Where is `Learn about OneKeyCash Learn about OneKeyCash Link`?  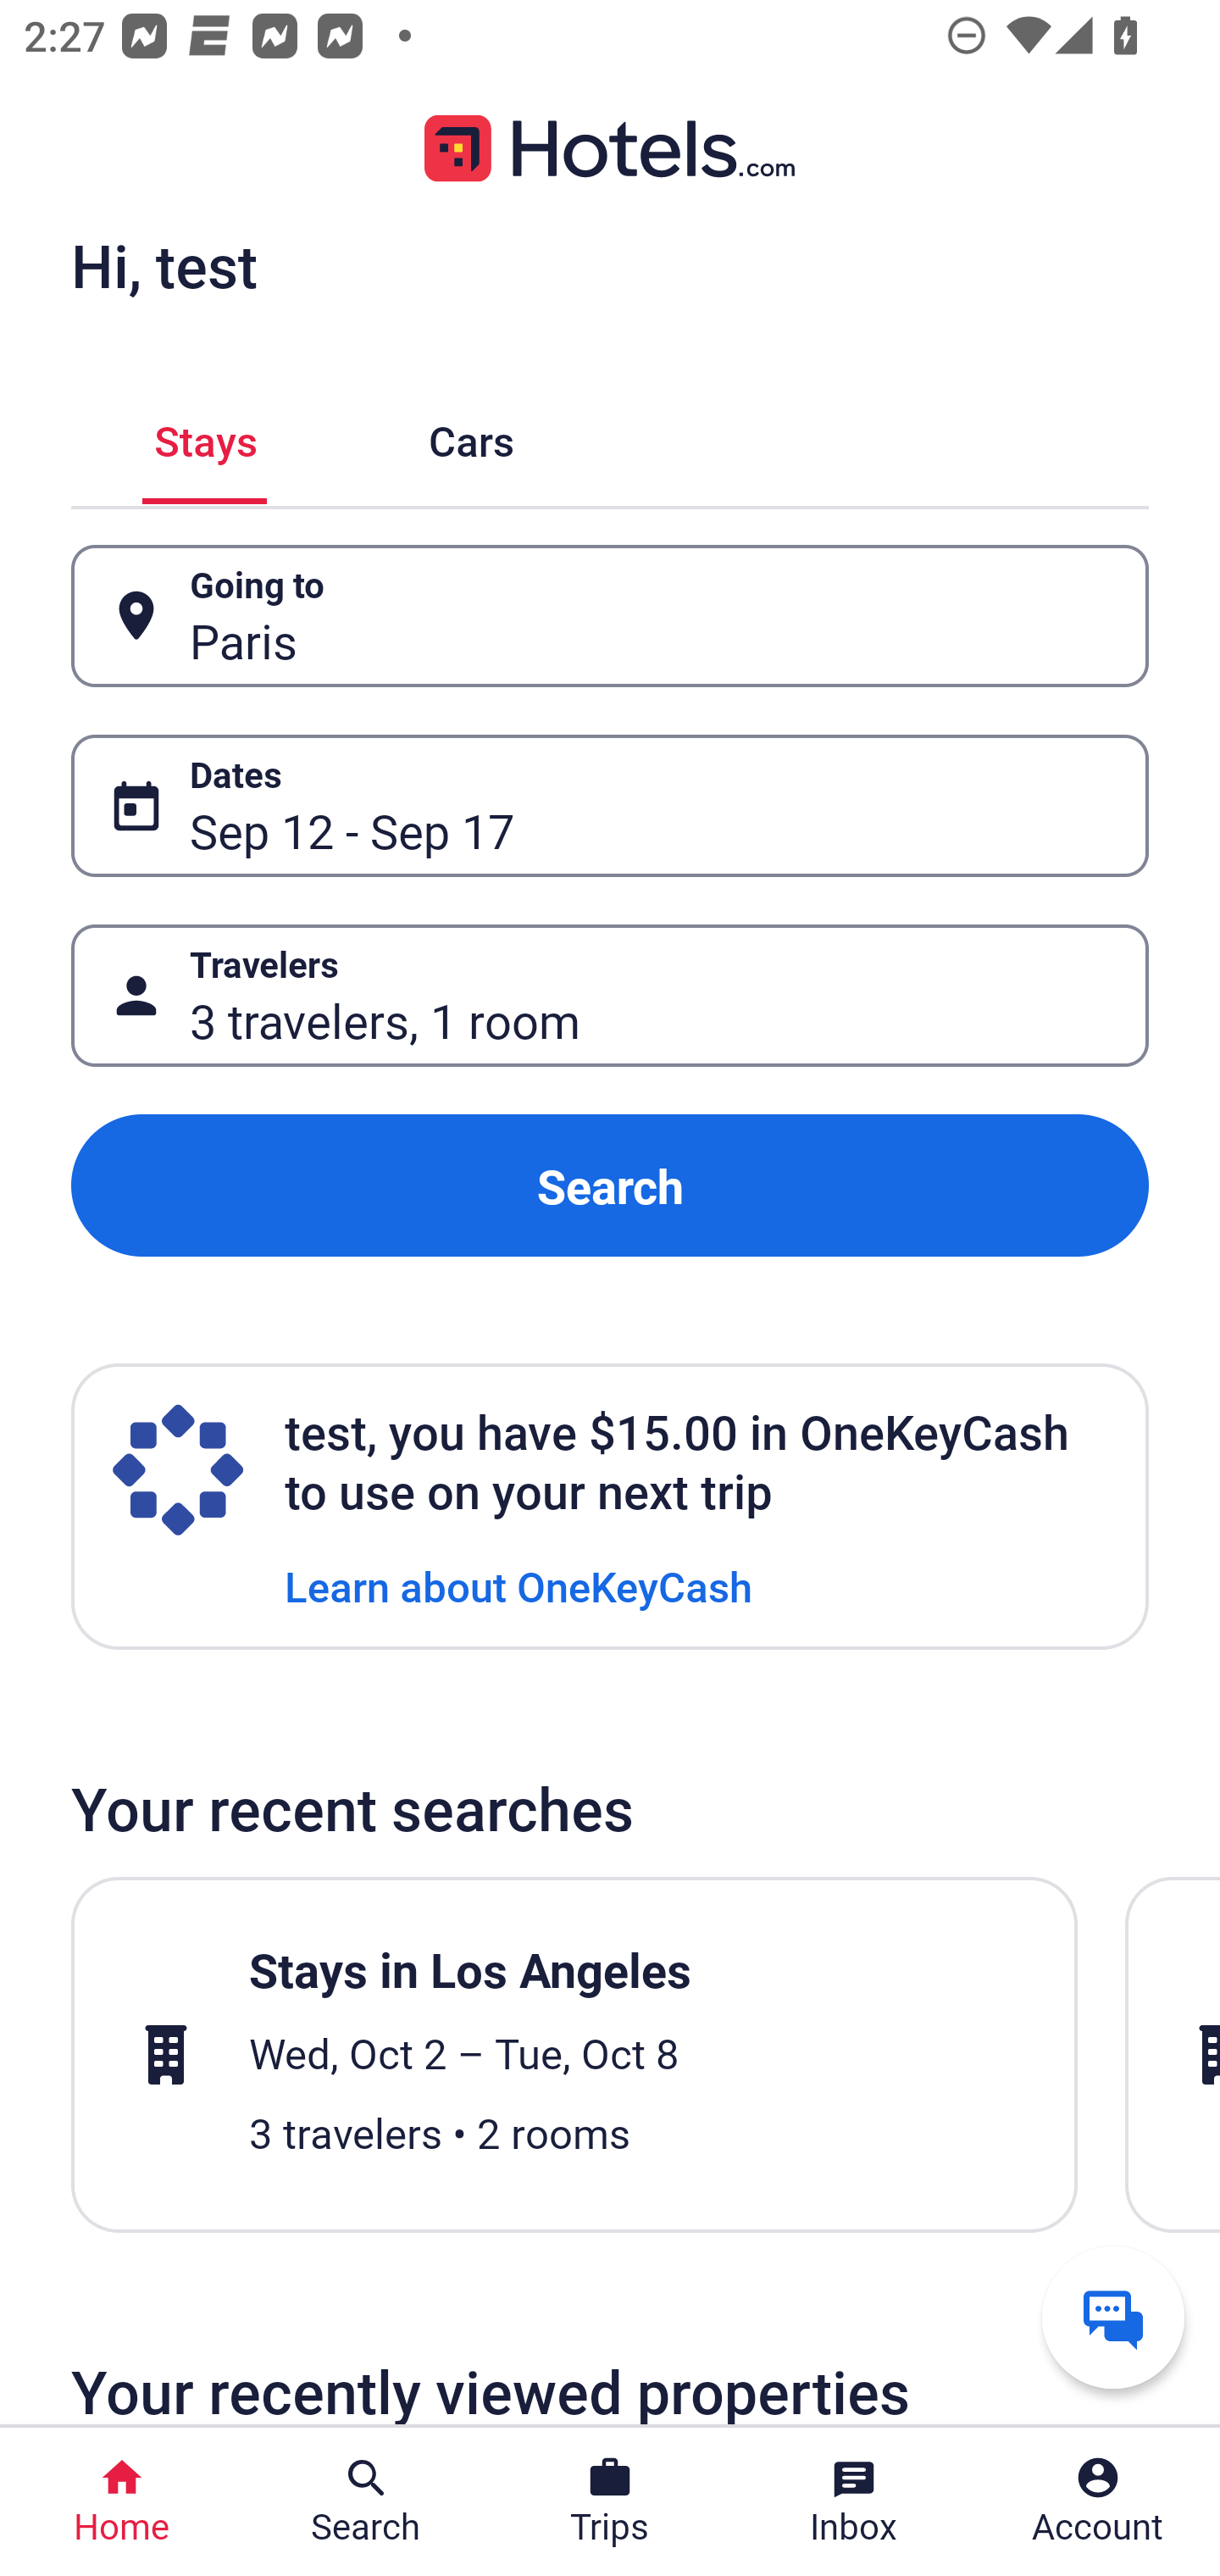
Learn about OneKeyCash Learn about OneKeyCash Link is located at coordinates (518, 1585).